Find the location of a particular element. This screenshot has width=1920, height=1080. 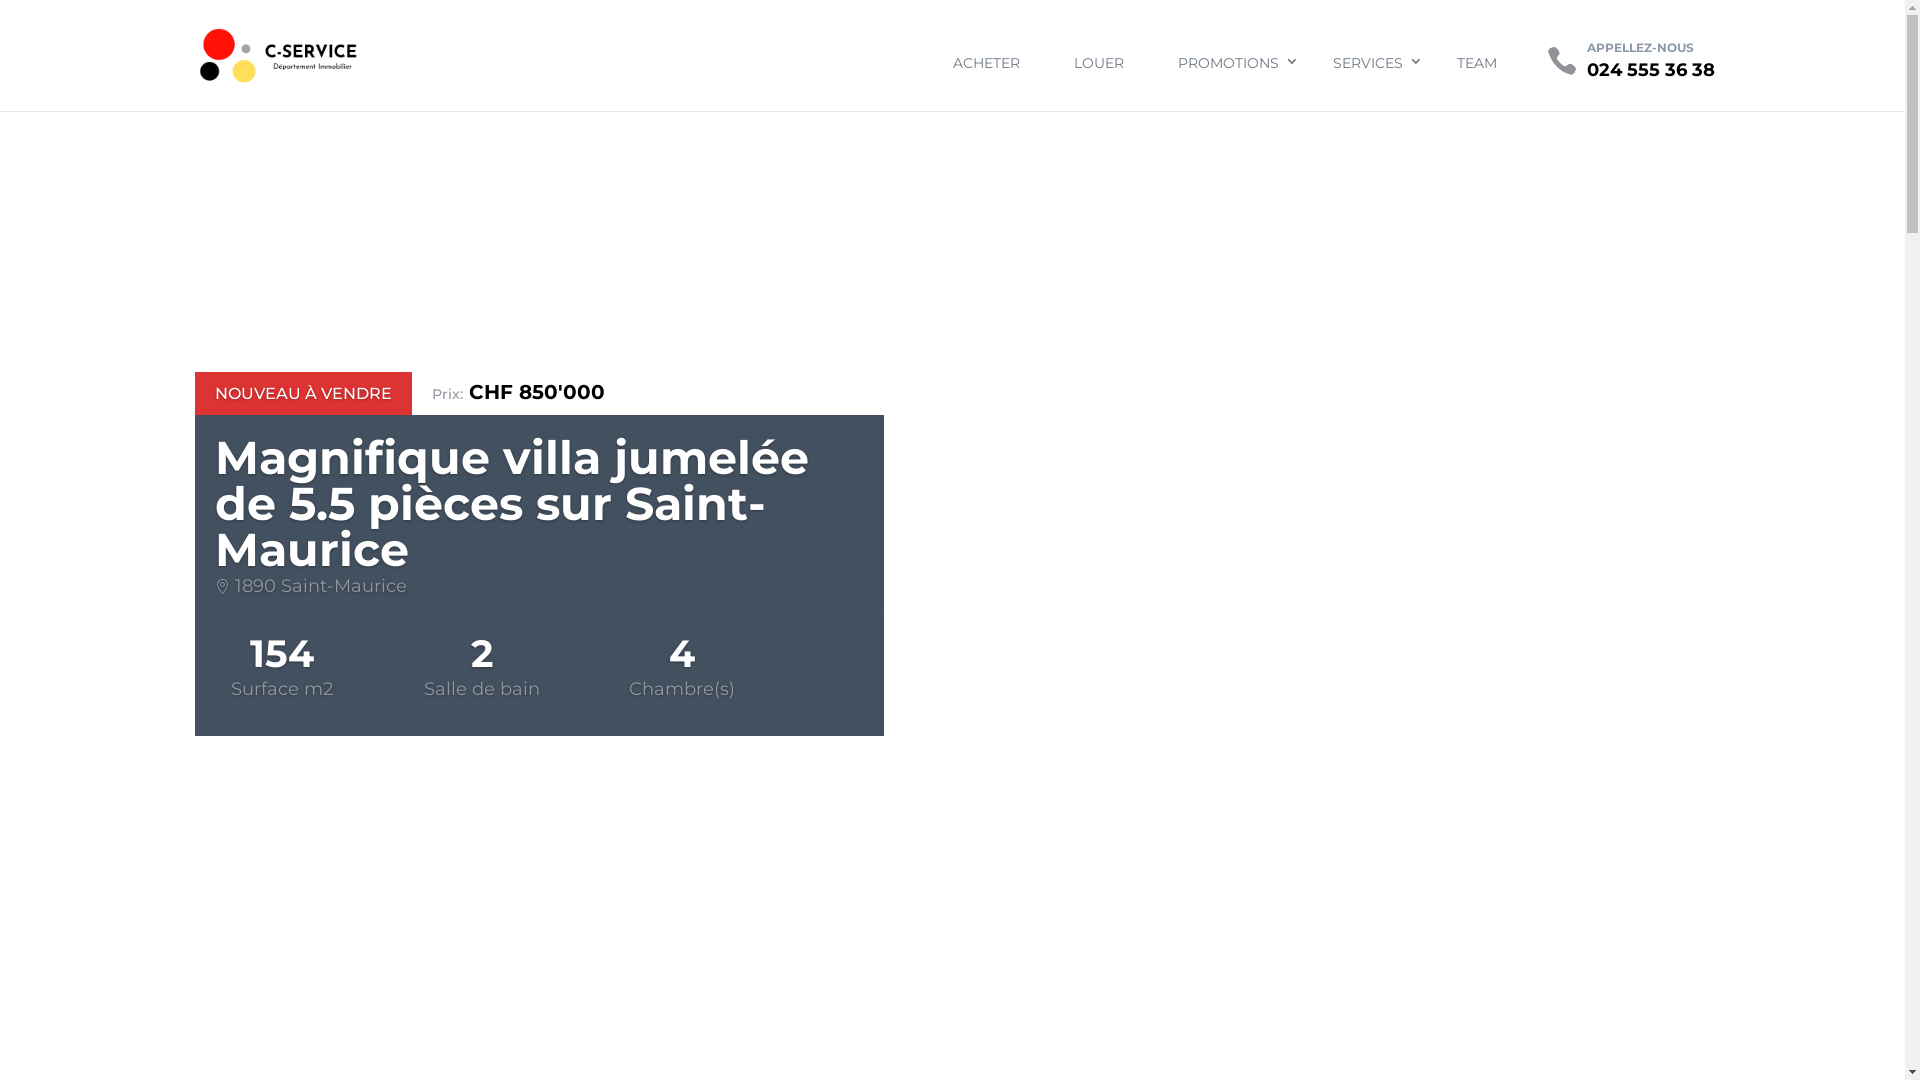

TEAM is located at coordinates (1466, 63).